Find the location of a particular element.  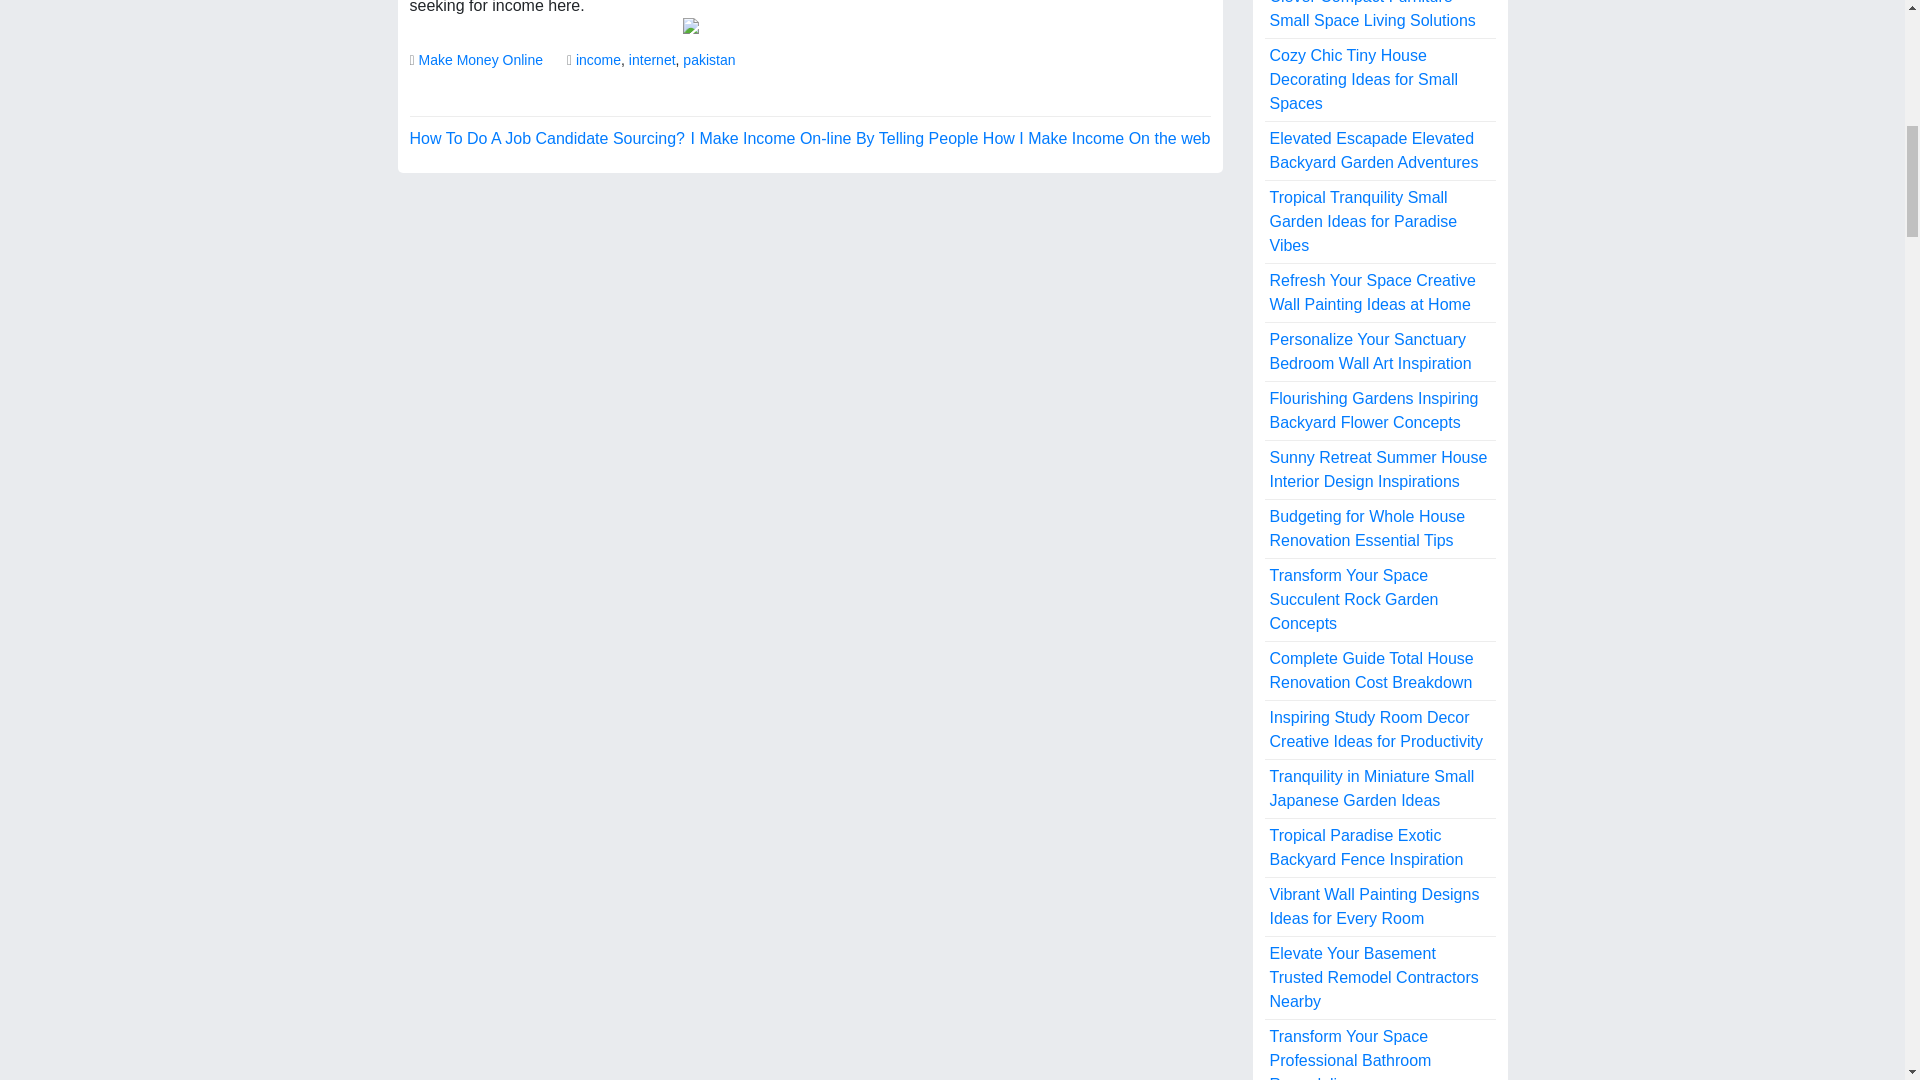

pakistan is located at coordinates (709, 60).